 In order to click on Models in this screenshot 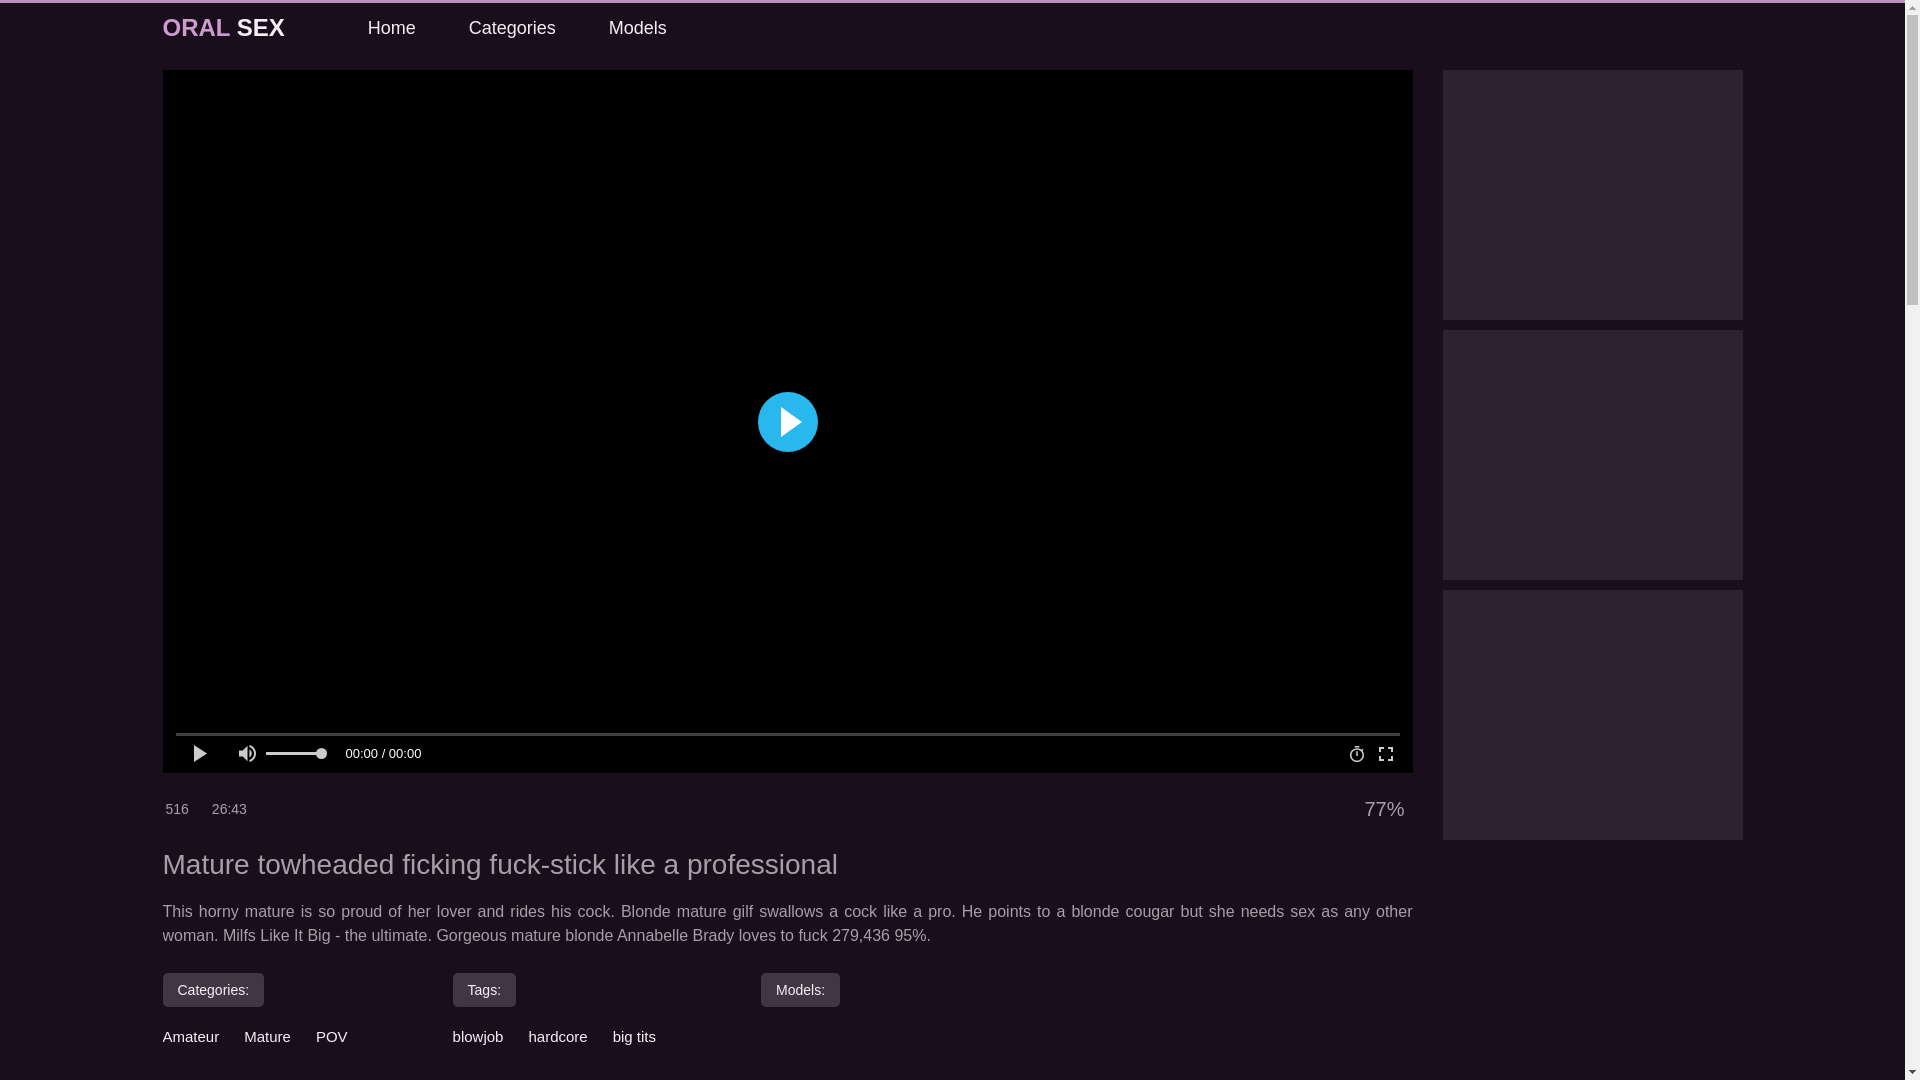, I will do `click(636, 28)`.